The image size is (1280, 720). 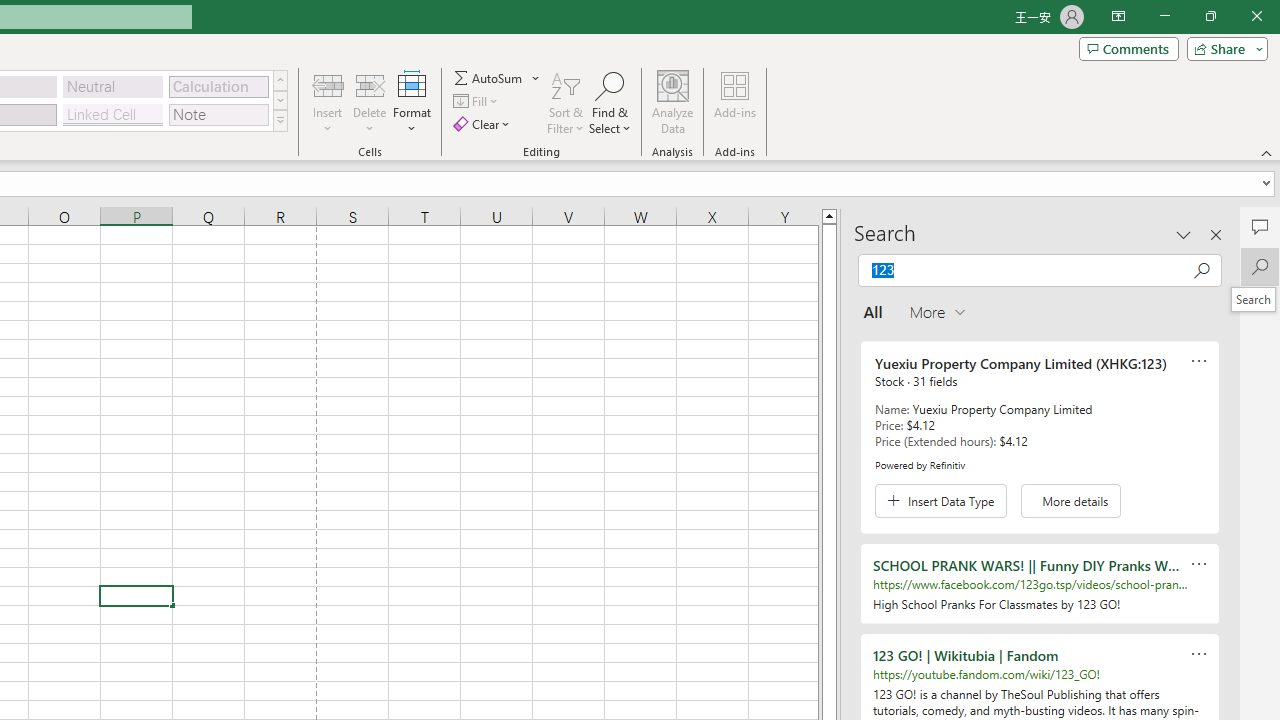 What do you see at coordinates (566, 102) in the screenshot?
I see `Sort & Filter` at bounding box center [566, 102].